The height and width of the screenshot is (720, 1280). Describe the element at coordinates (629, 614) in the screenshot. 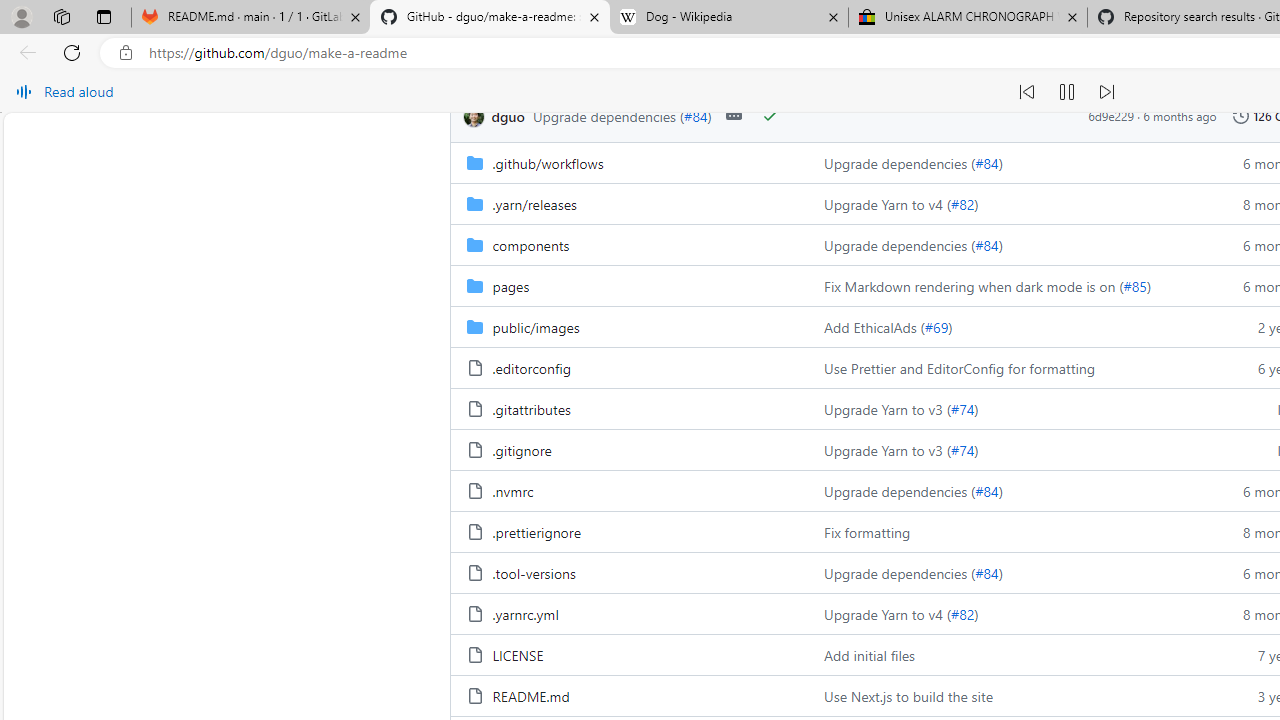

I see `.yarnrc.yml, (File)` at that location.